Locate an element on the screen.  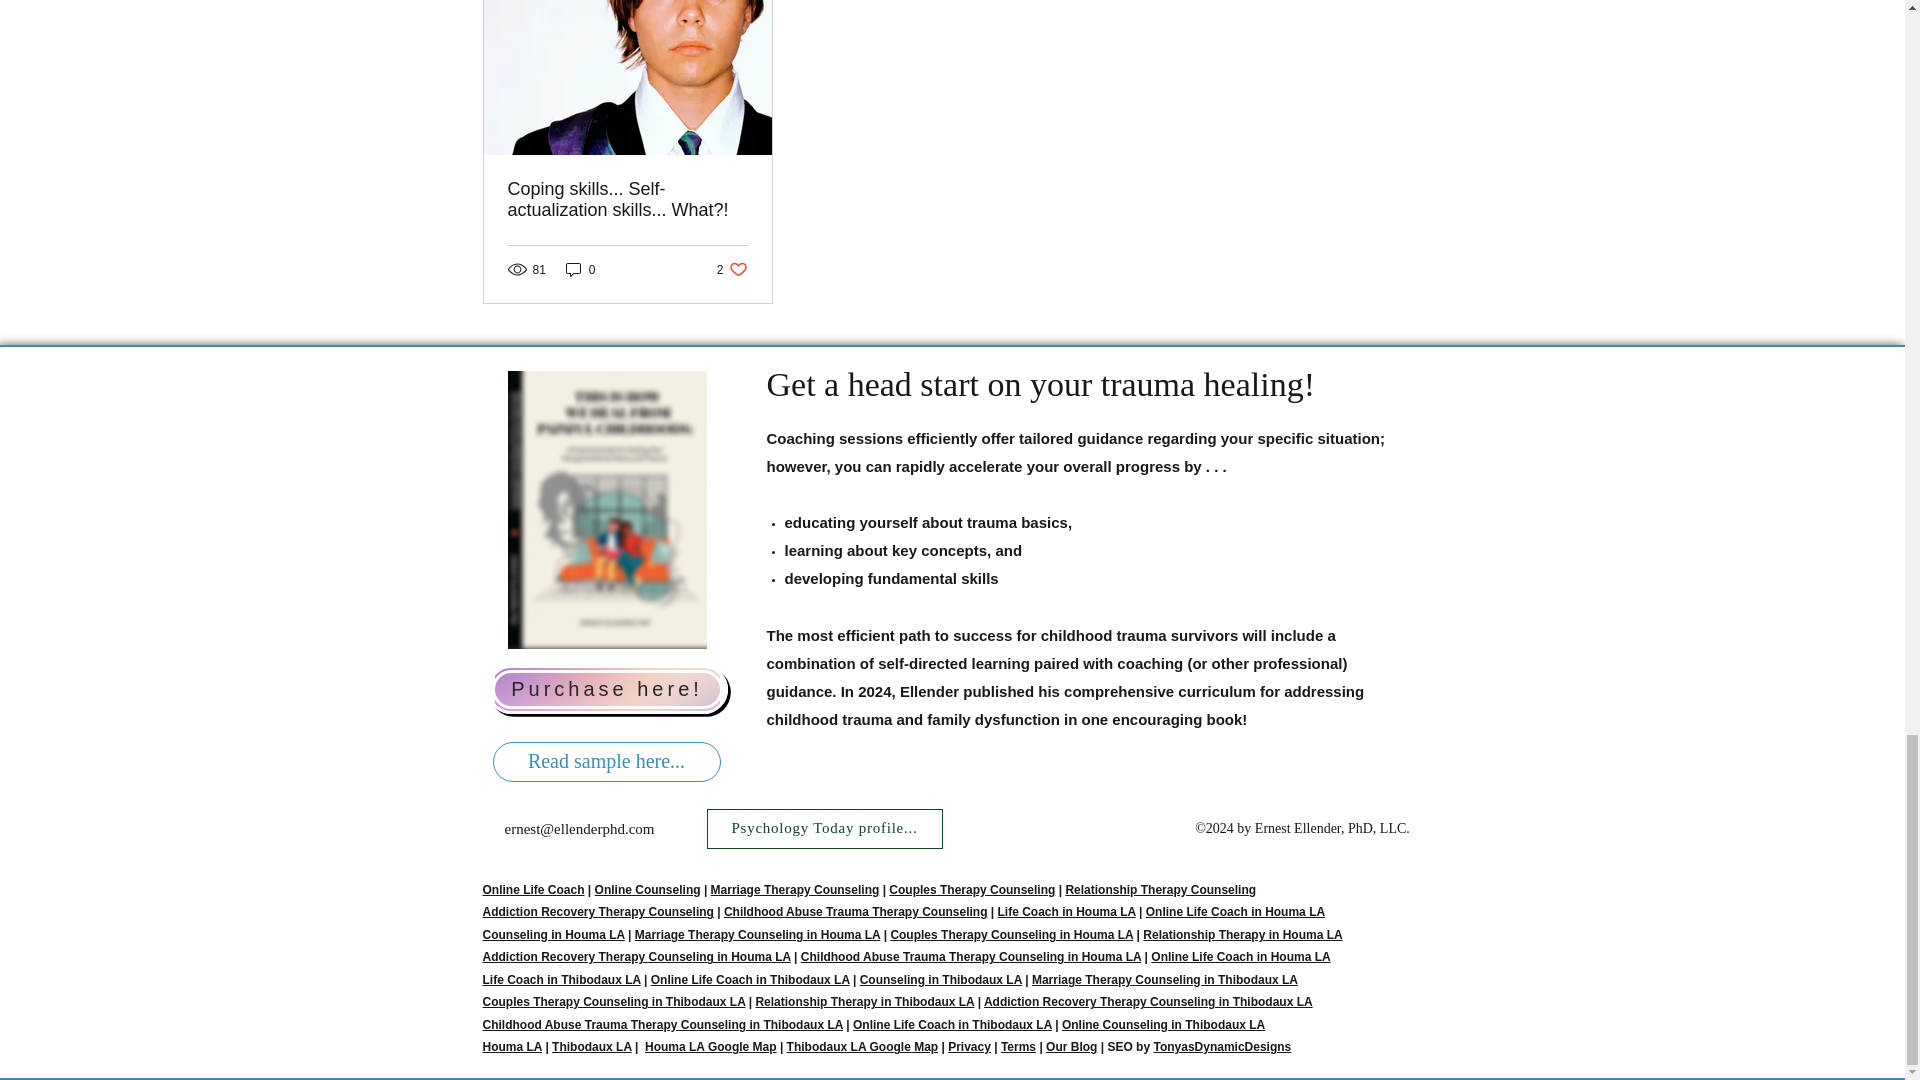
Coping skills... Self-actualization skills... What?! is located at coordinates (628, 200).